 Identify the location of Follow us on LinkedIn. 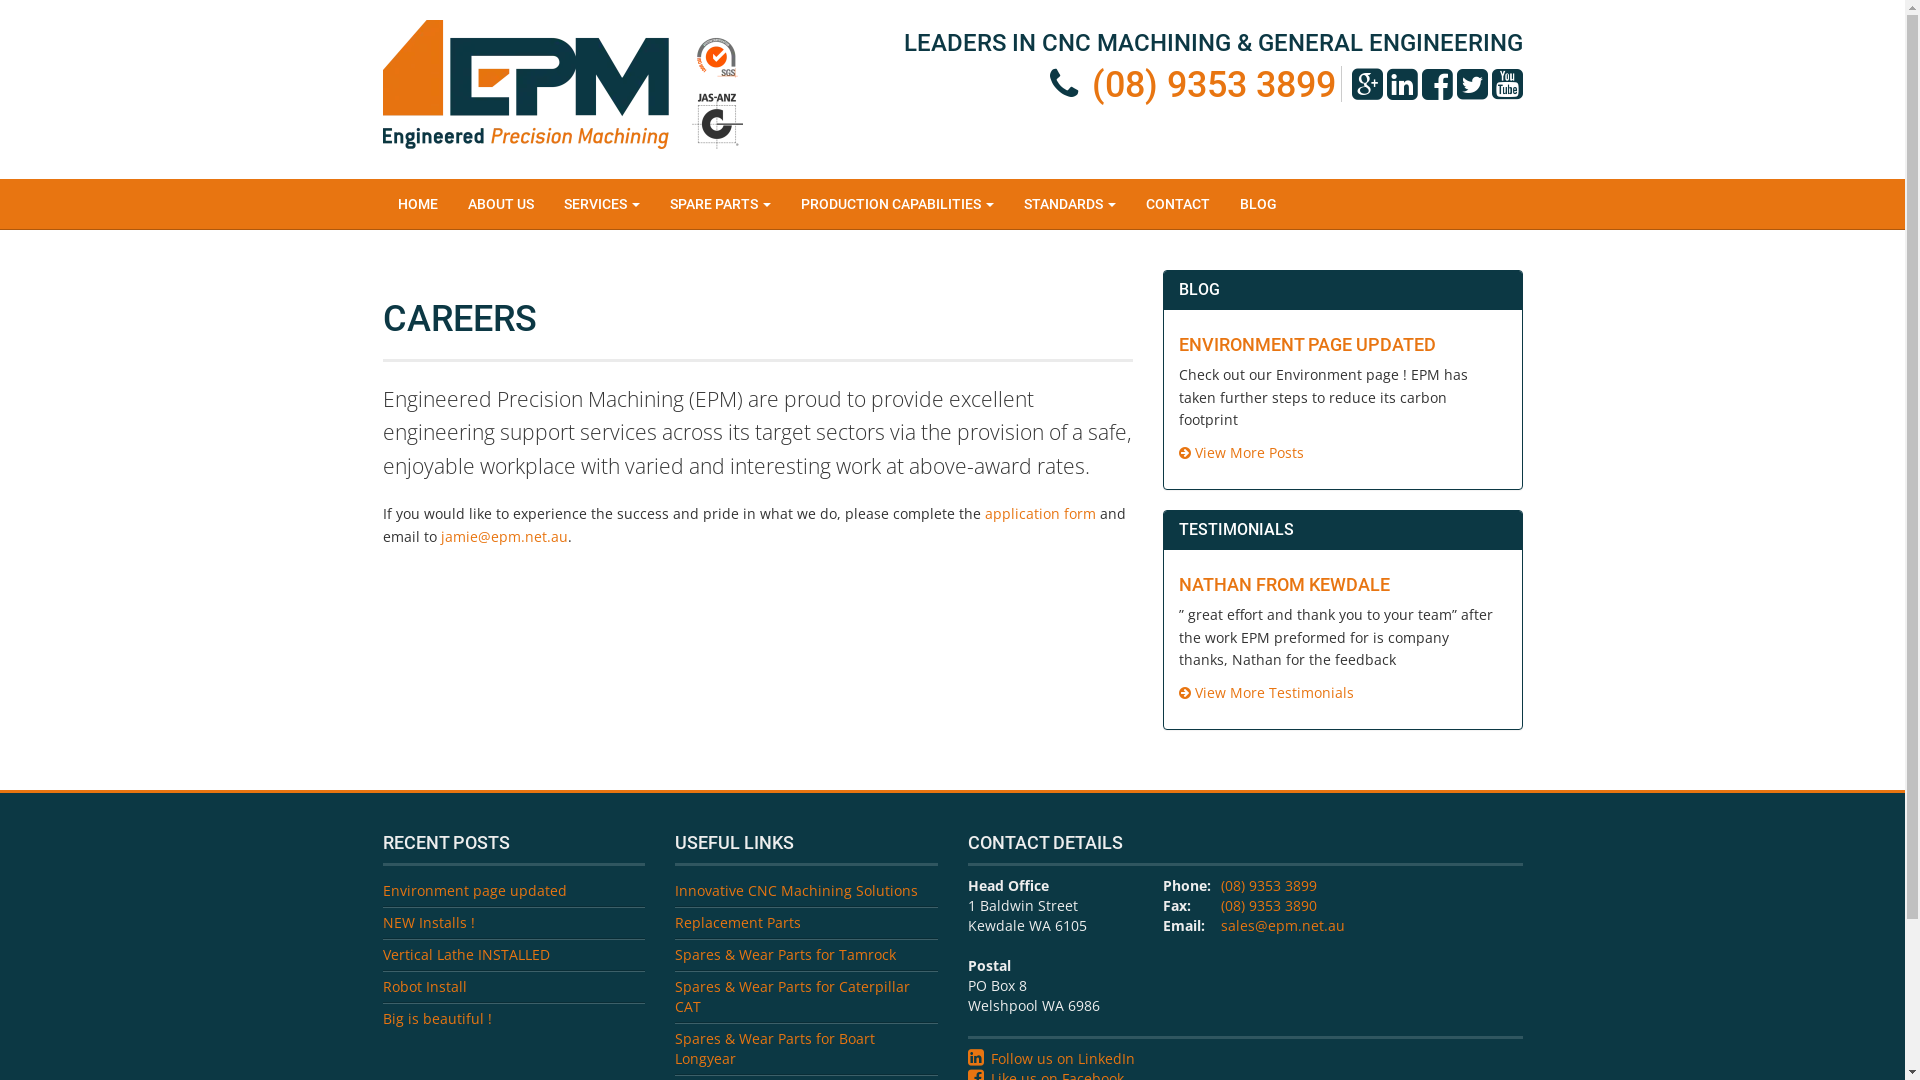
(1062, 1058).